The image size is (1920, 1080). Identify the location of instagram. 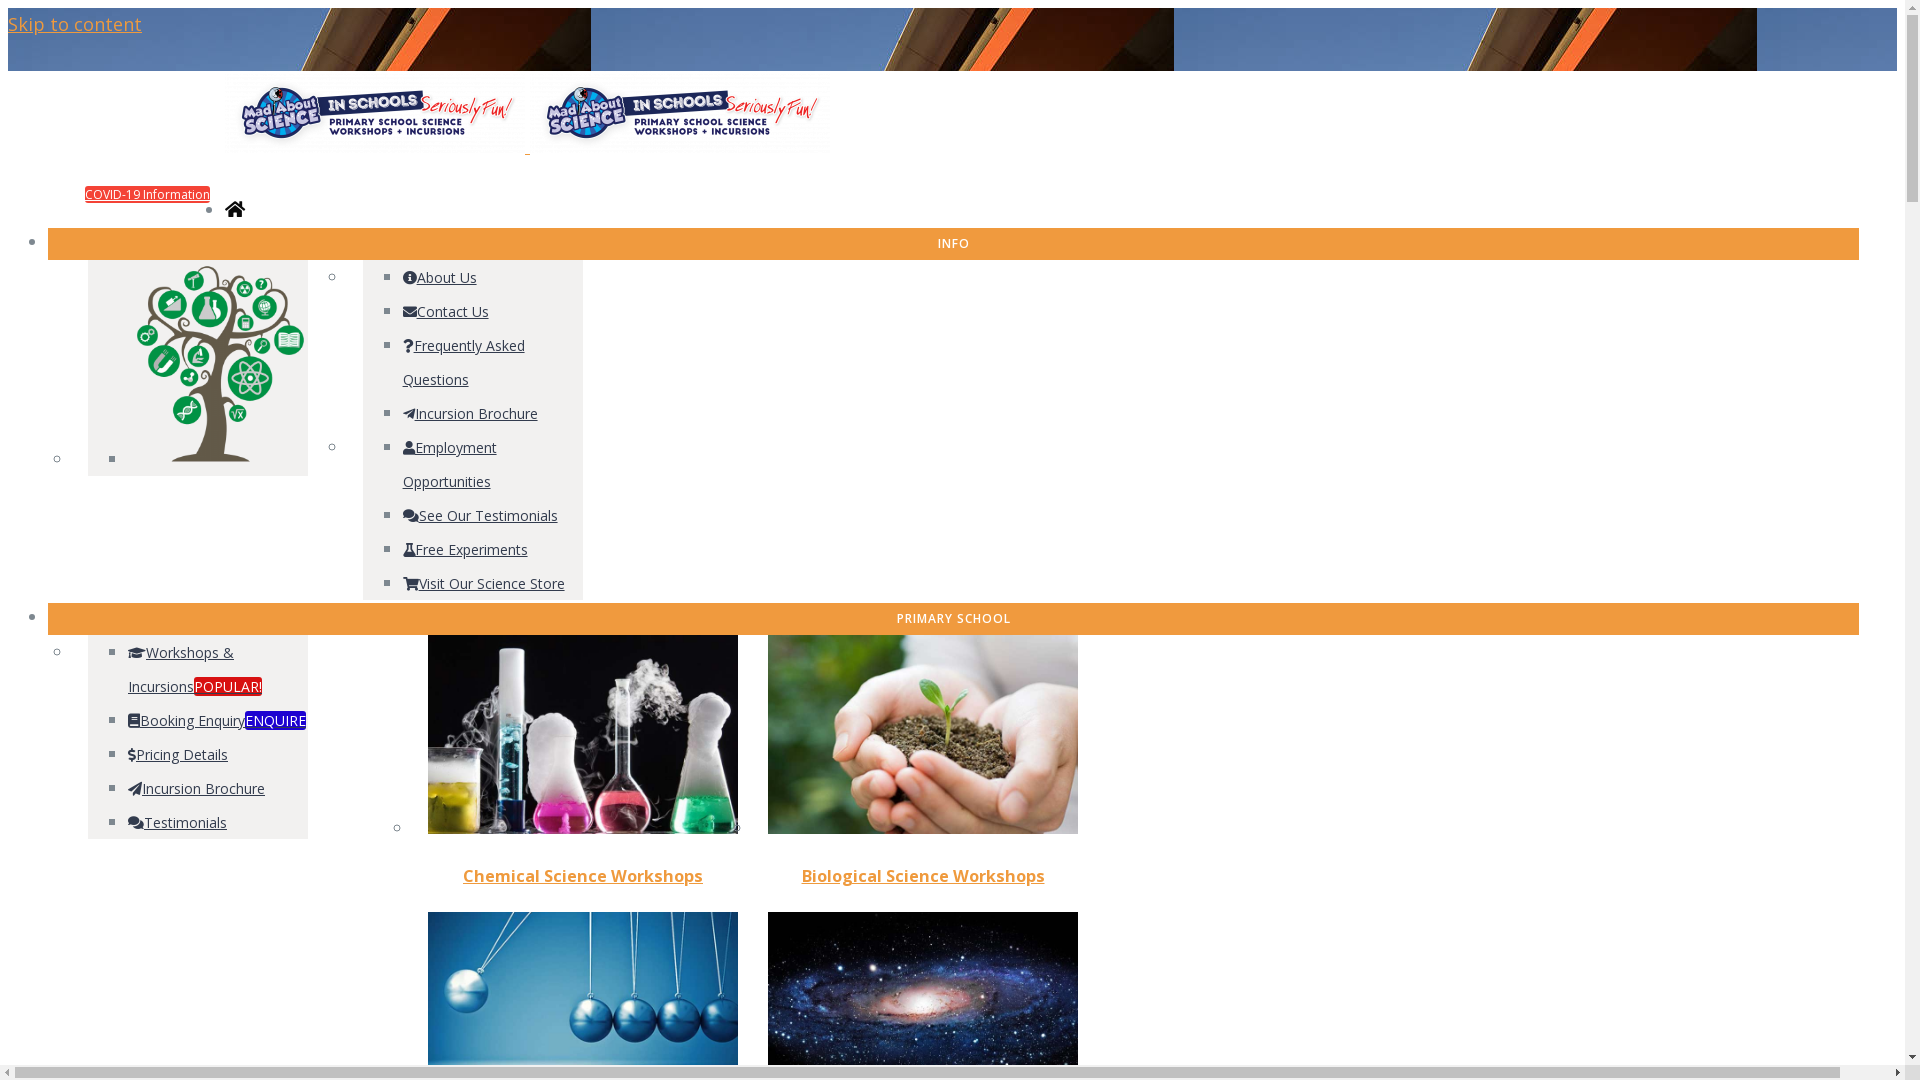
(1828, 85).